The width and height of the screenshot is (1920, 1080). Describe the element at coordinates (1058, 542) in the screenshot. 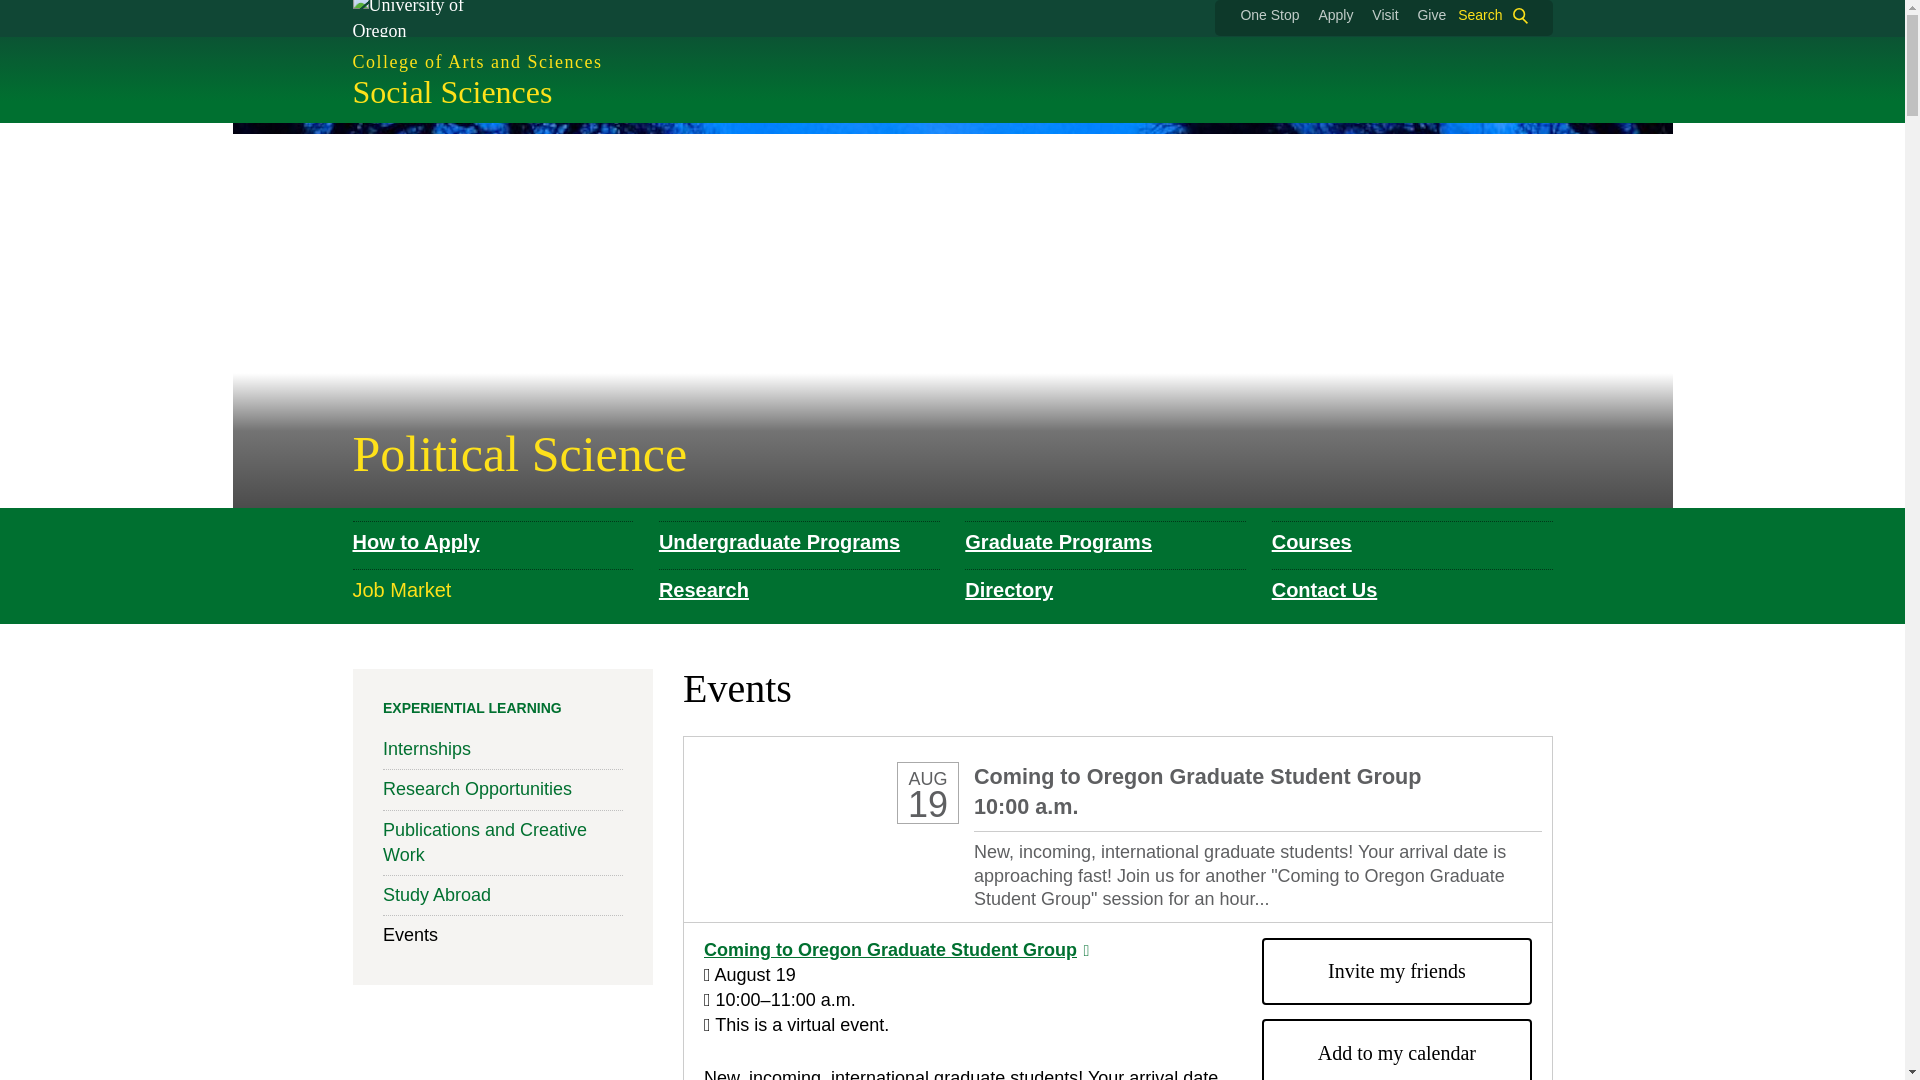

I see `Graduate Programs` at that location.